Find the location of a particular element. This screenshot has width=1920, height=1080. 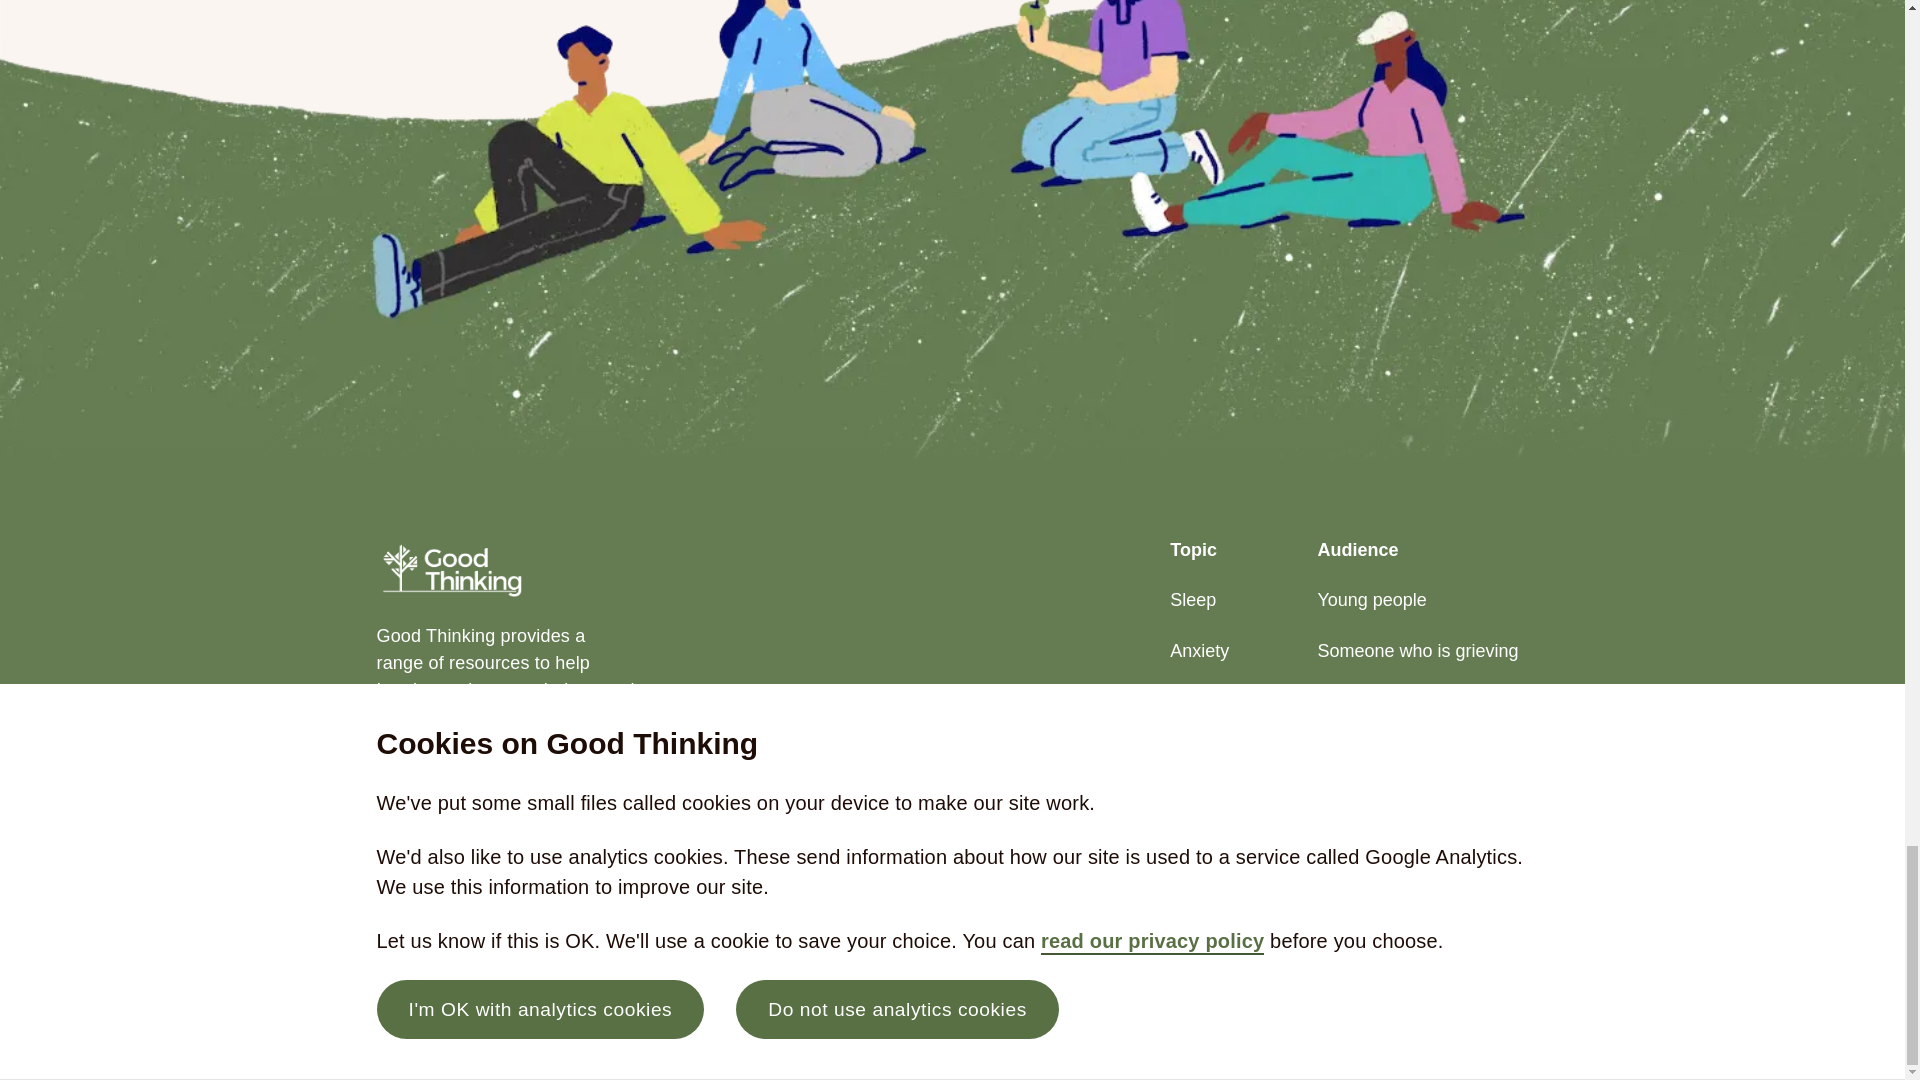

Sleep is located at coordinates (1211, 600).